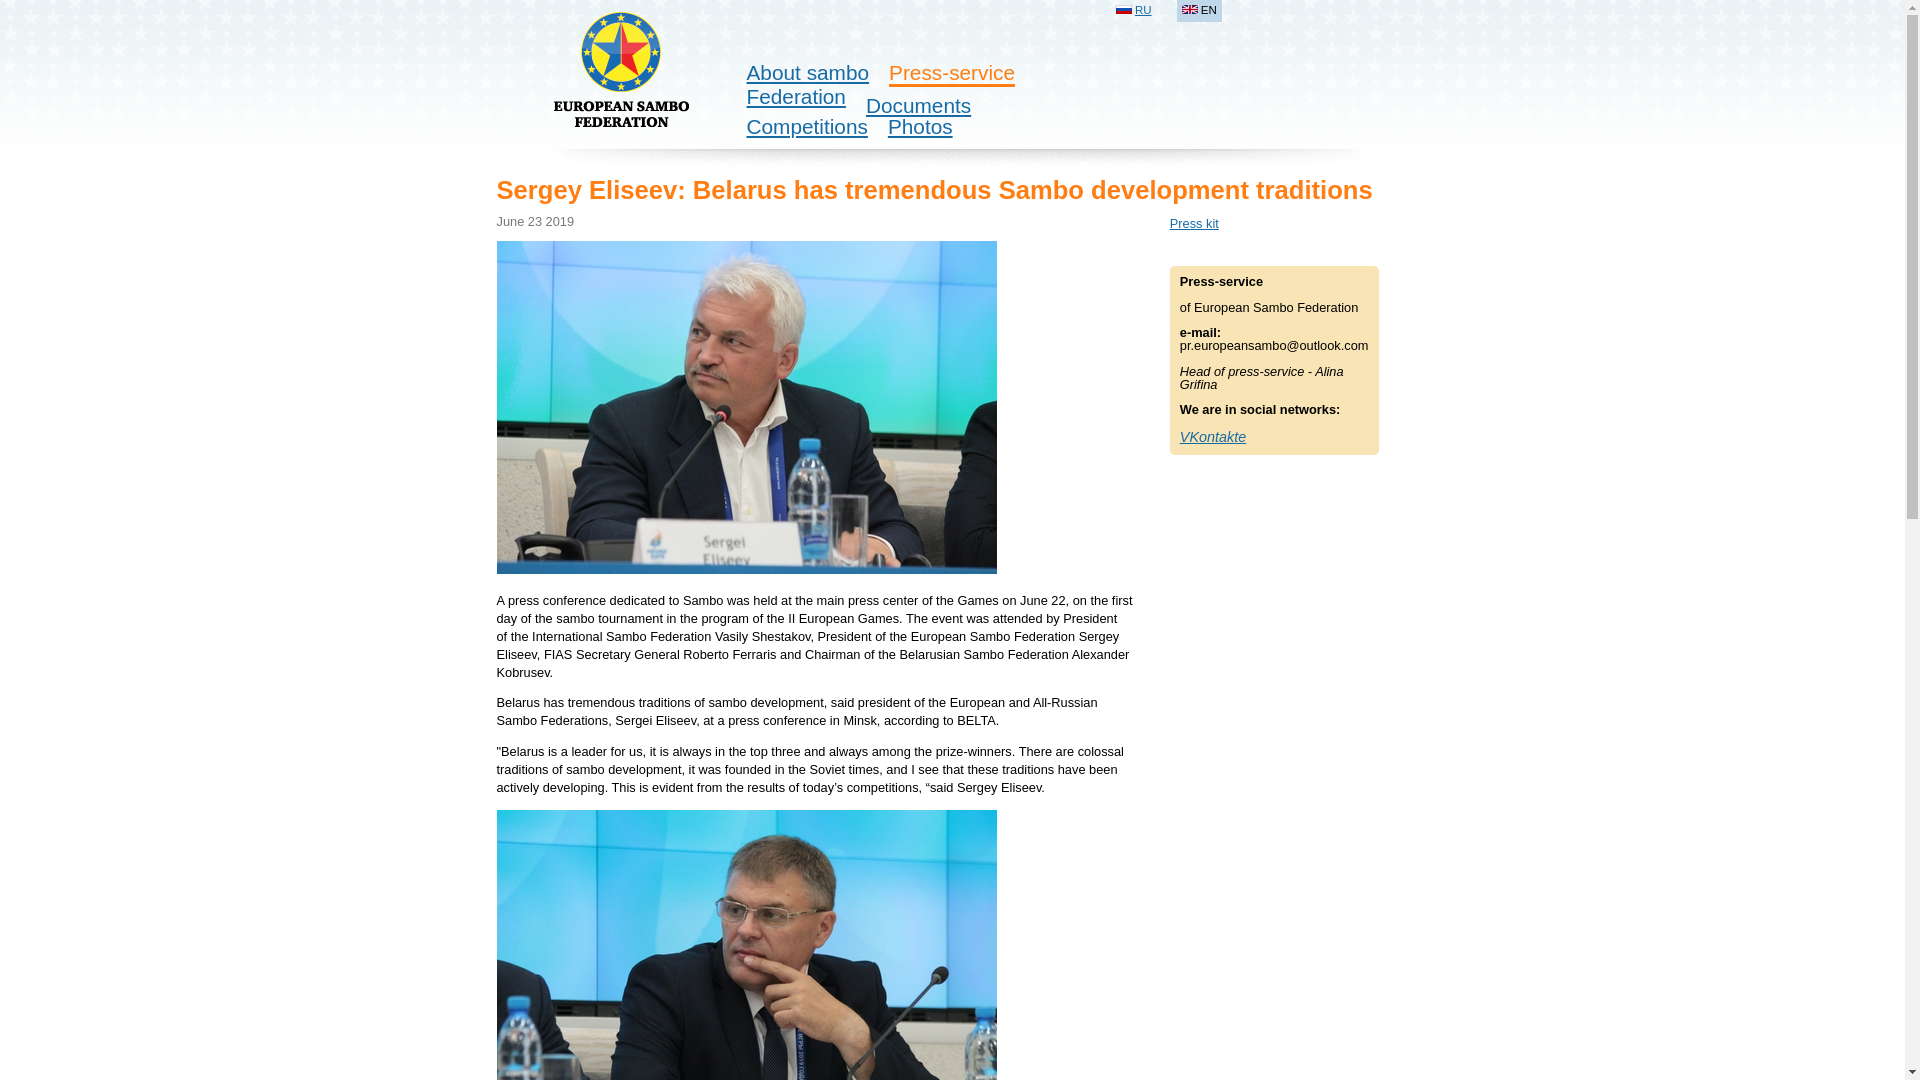 The height and width of the screenshot is (1080, 1920). What do you see at coordinates (795, 96) in the screenshot?
I see `Federation` at bounding box center [795, 96].